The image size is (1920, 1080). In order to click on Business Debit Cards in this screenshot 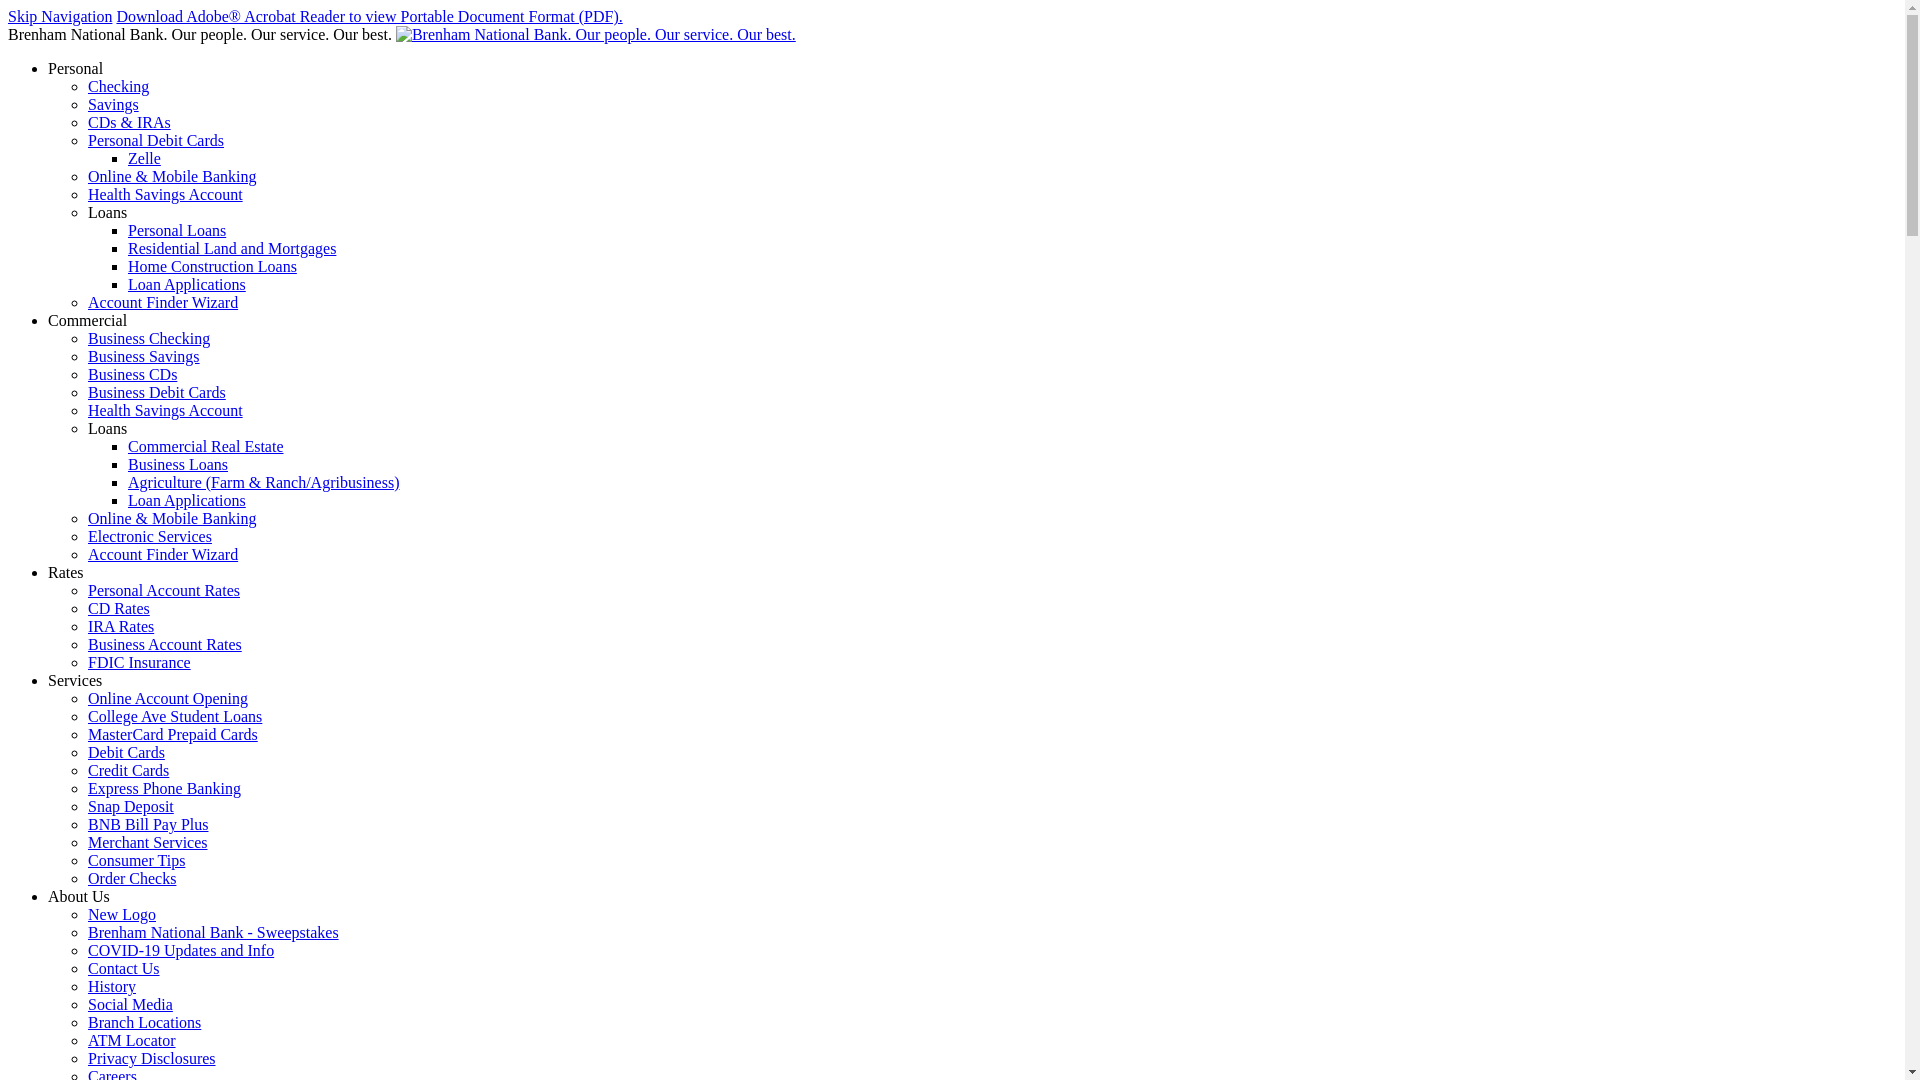, I will do `click(157, 392)`.